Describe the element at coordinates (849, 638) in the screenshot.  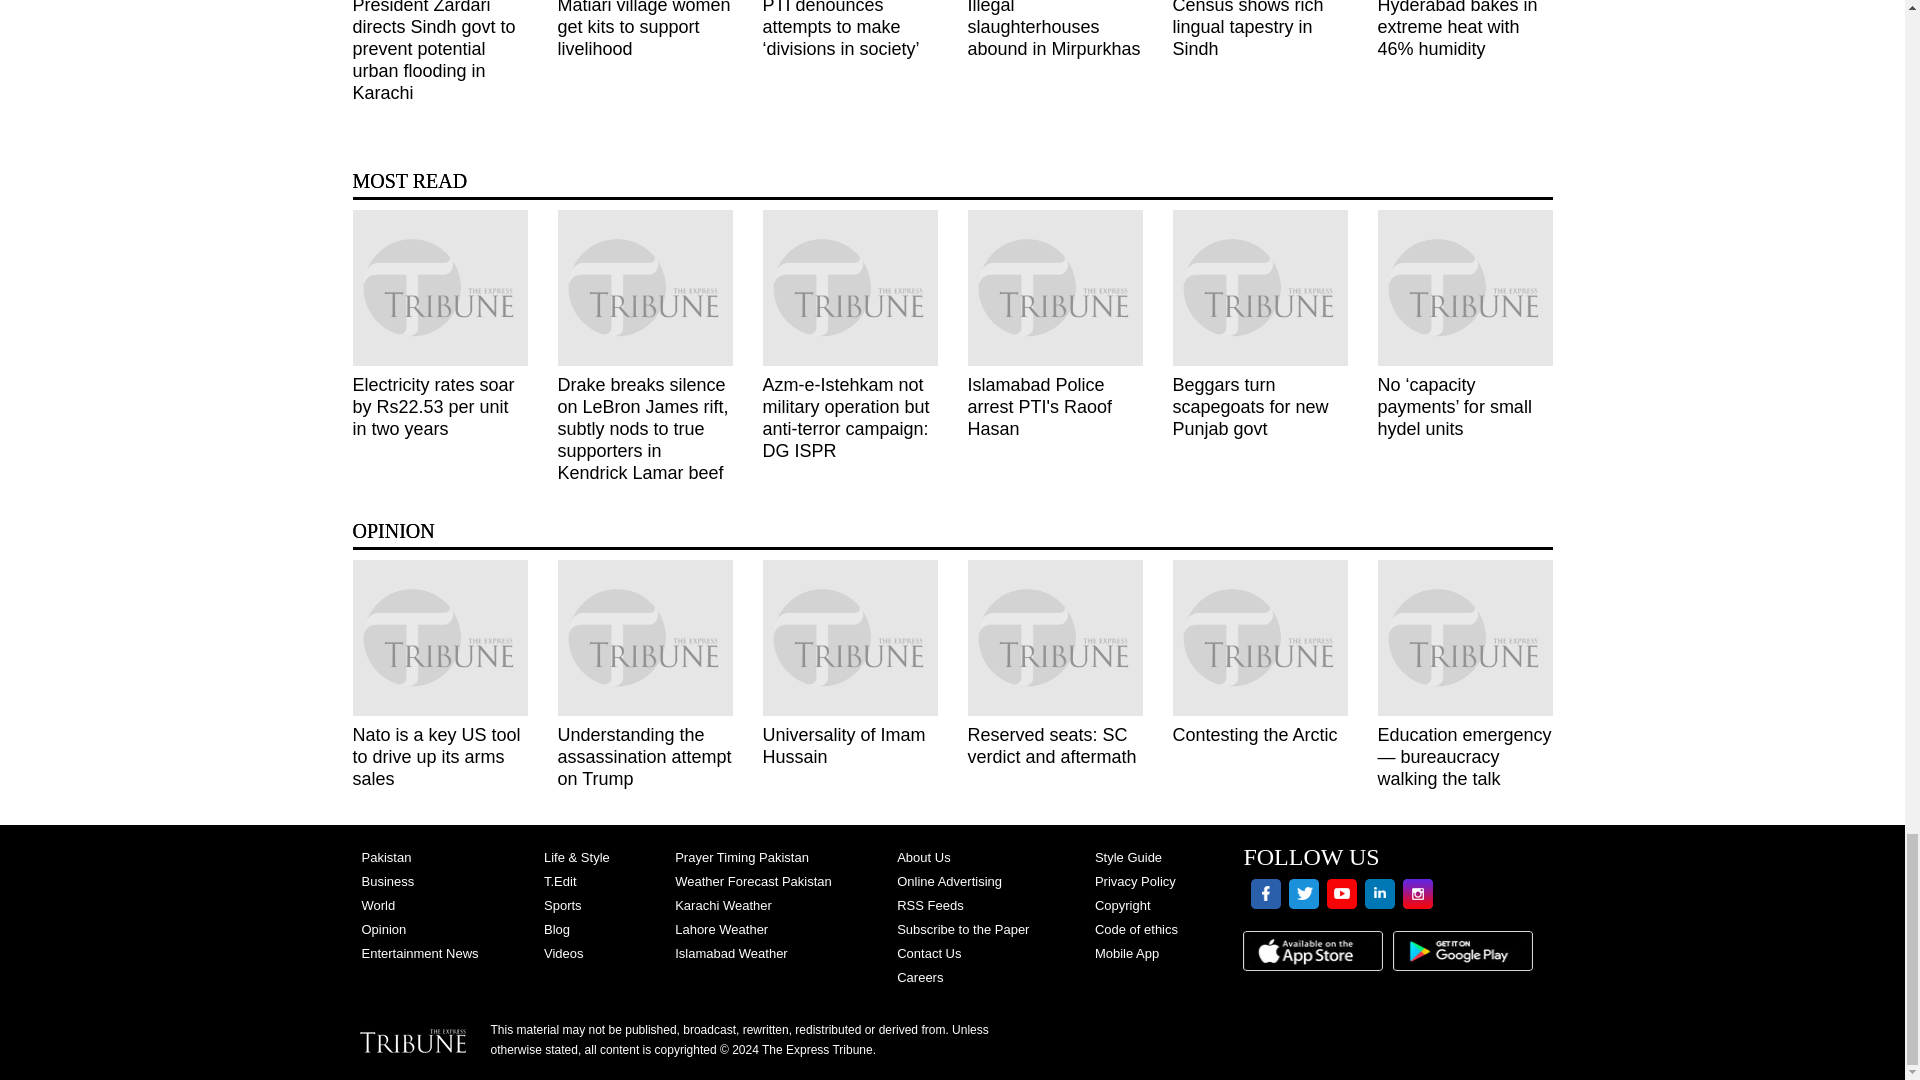
I see `universality of imam hussain` at that location.